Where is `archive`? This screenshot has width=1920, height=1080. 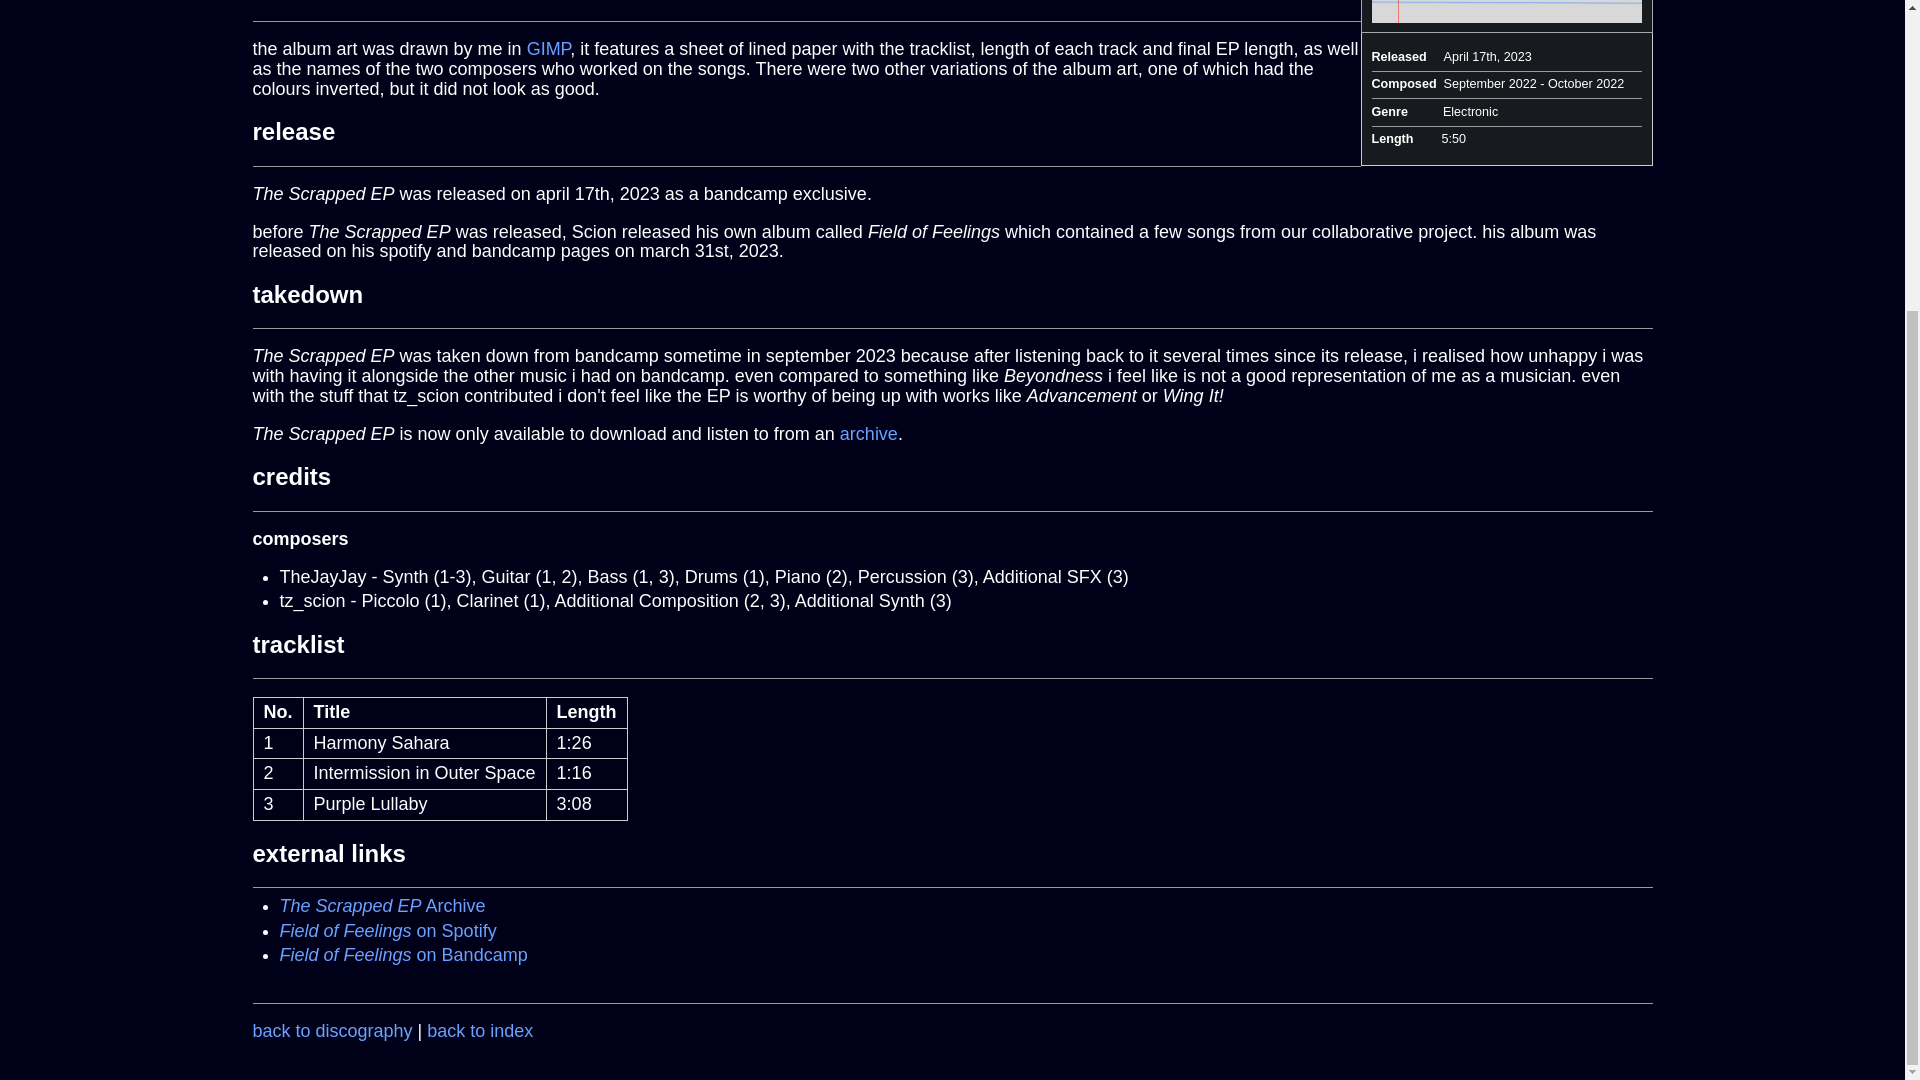 archive is located at coordinates (869, 434).